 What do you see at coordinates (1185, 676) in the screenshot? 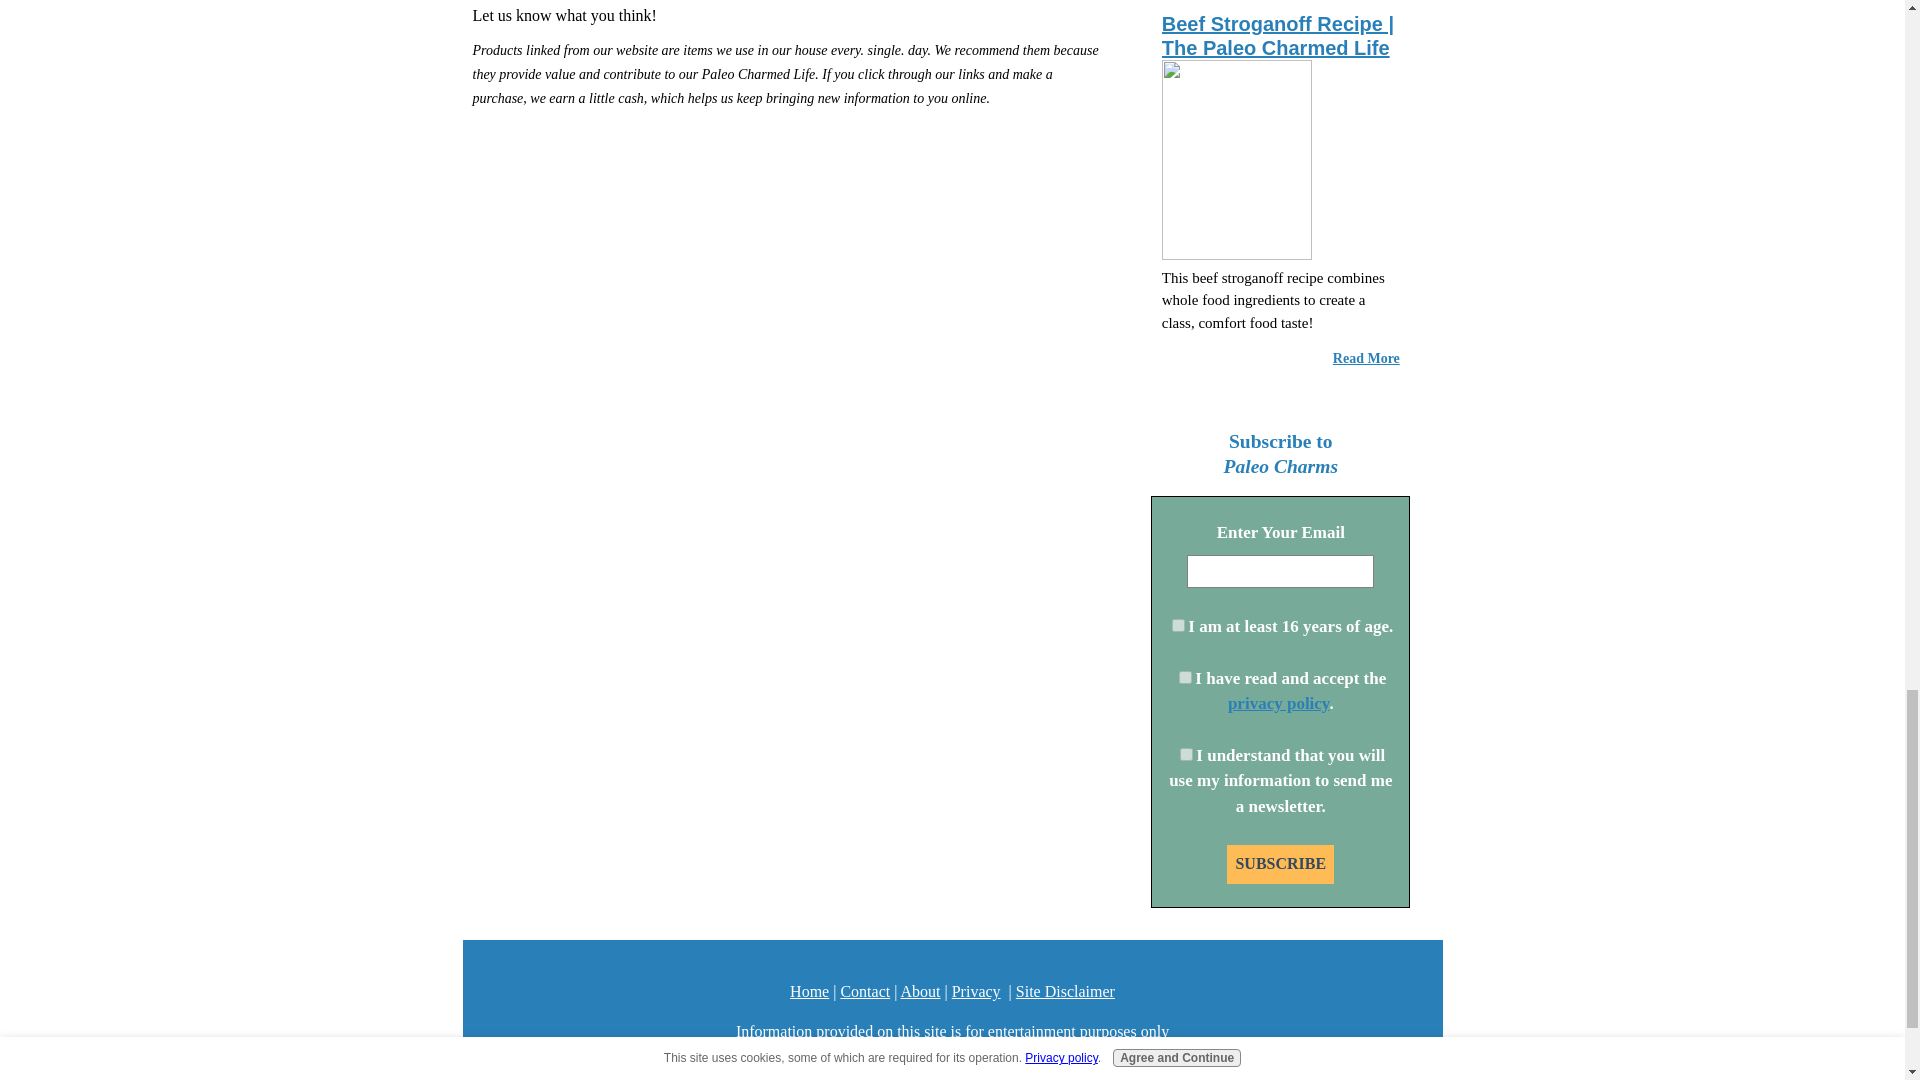
I see `on` at bounding box center [1185, 676].